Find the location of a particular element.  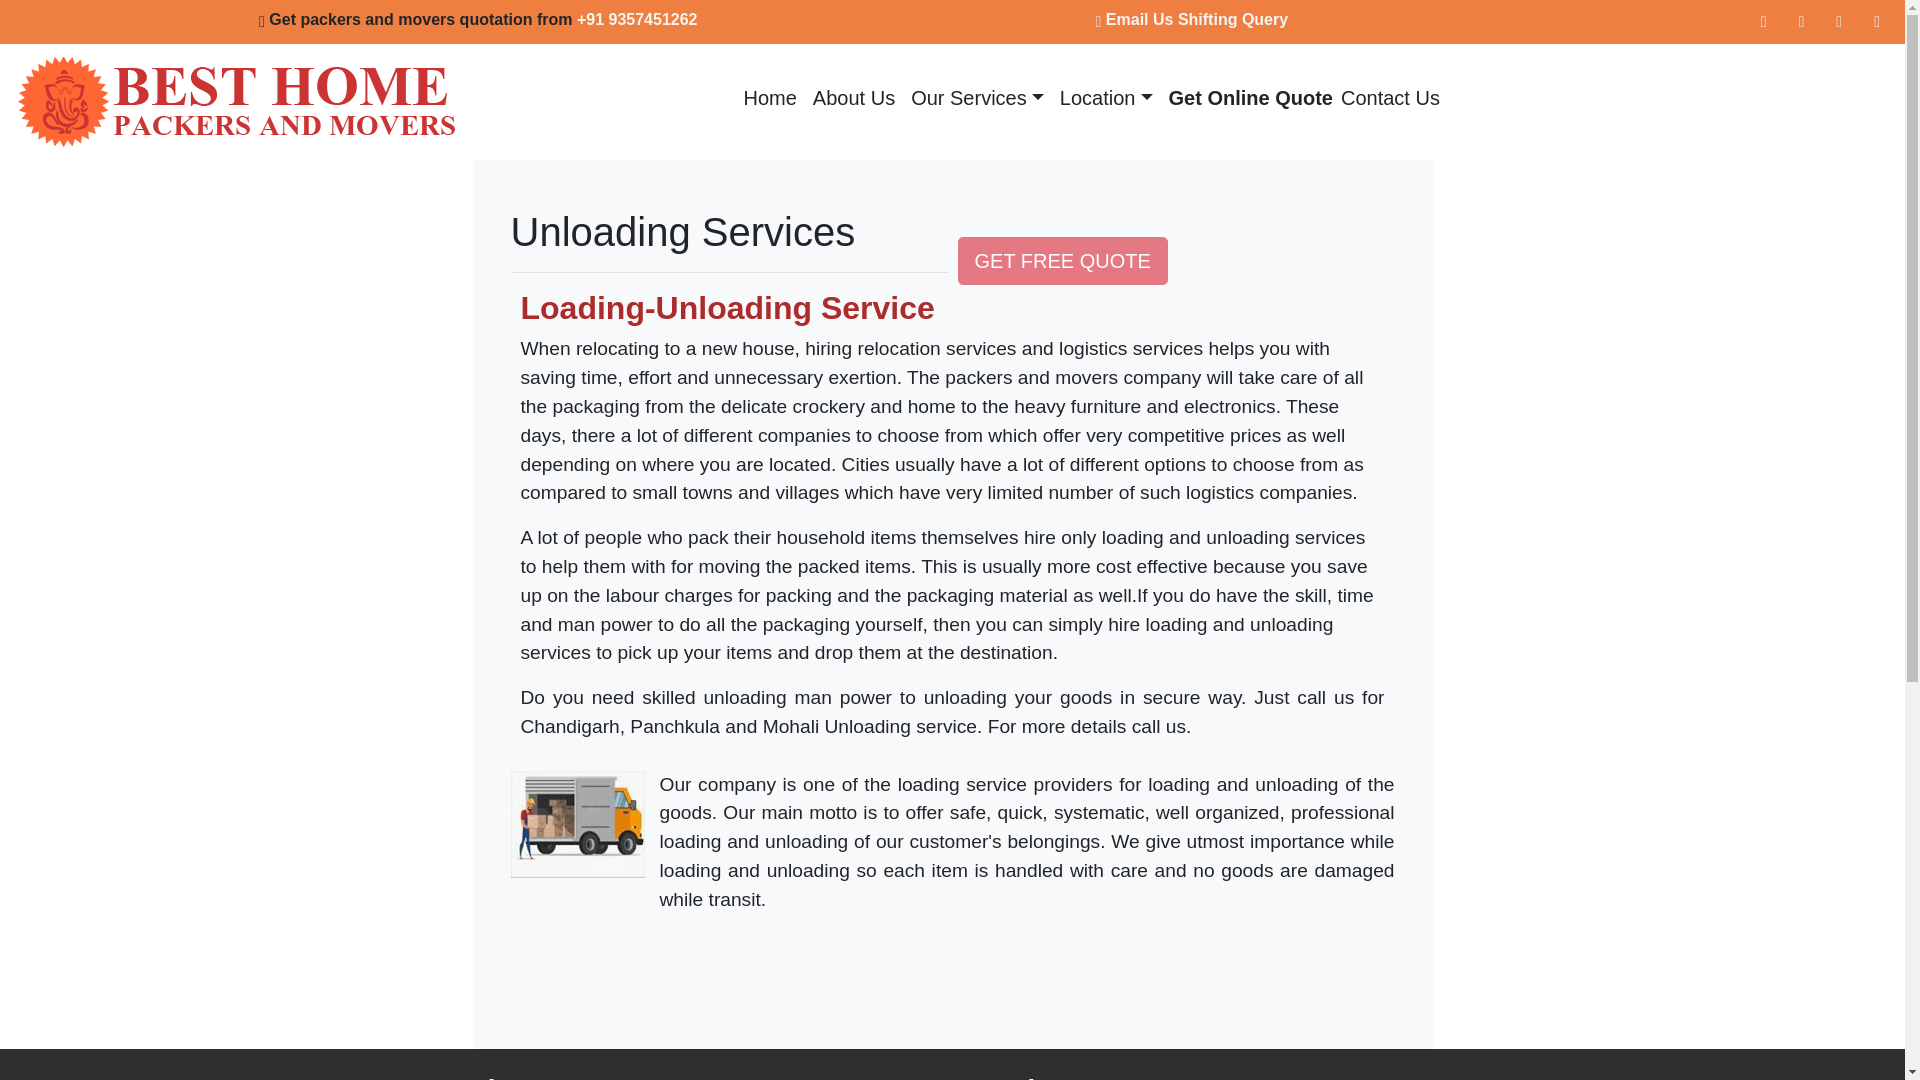

Home is located at coordinates (770, 97).